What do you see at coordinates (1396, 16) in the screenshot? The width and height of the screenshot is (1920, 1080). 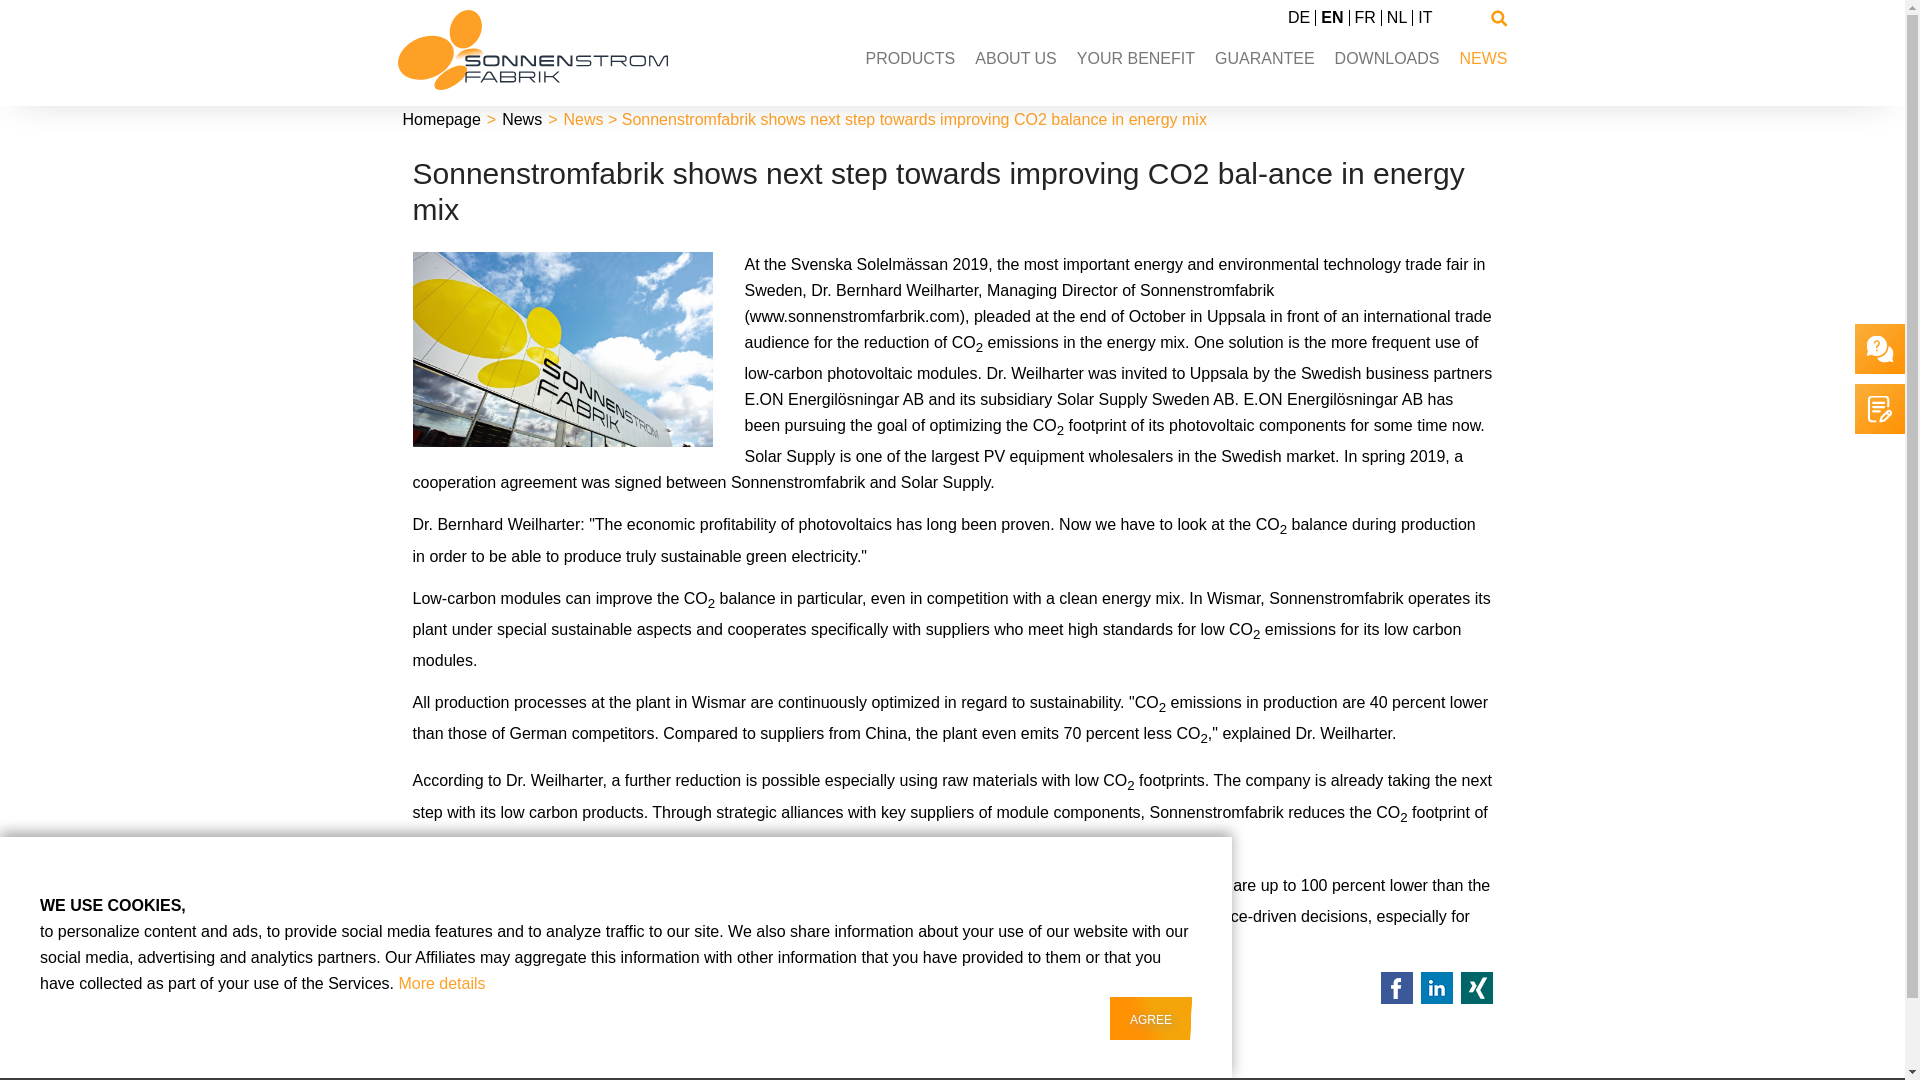 I see `NL` at bounding box center [1396, 16].